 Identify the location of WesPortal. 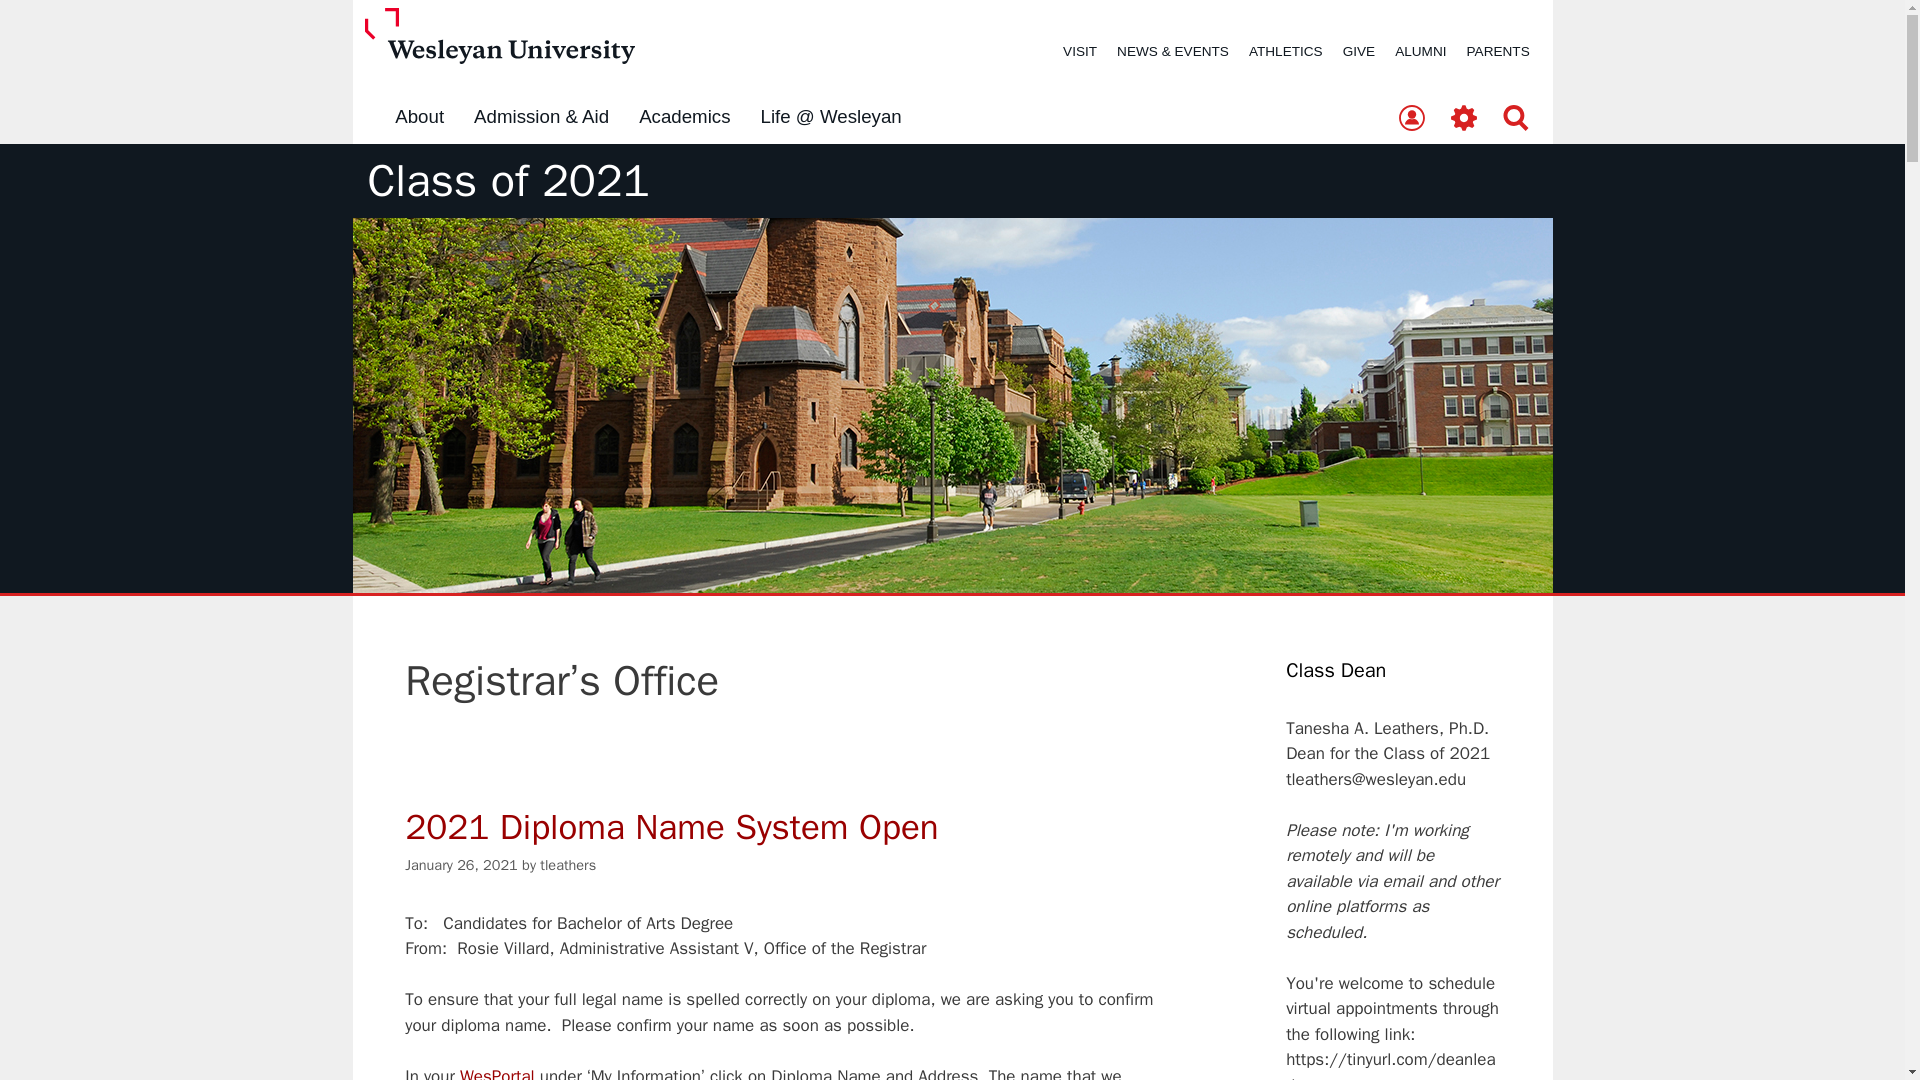
(498, 1072).